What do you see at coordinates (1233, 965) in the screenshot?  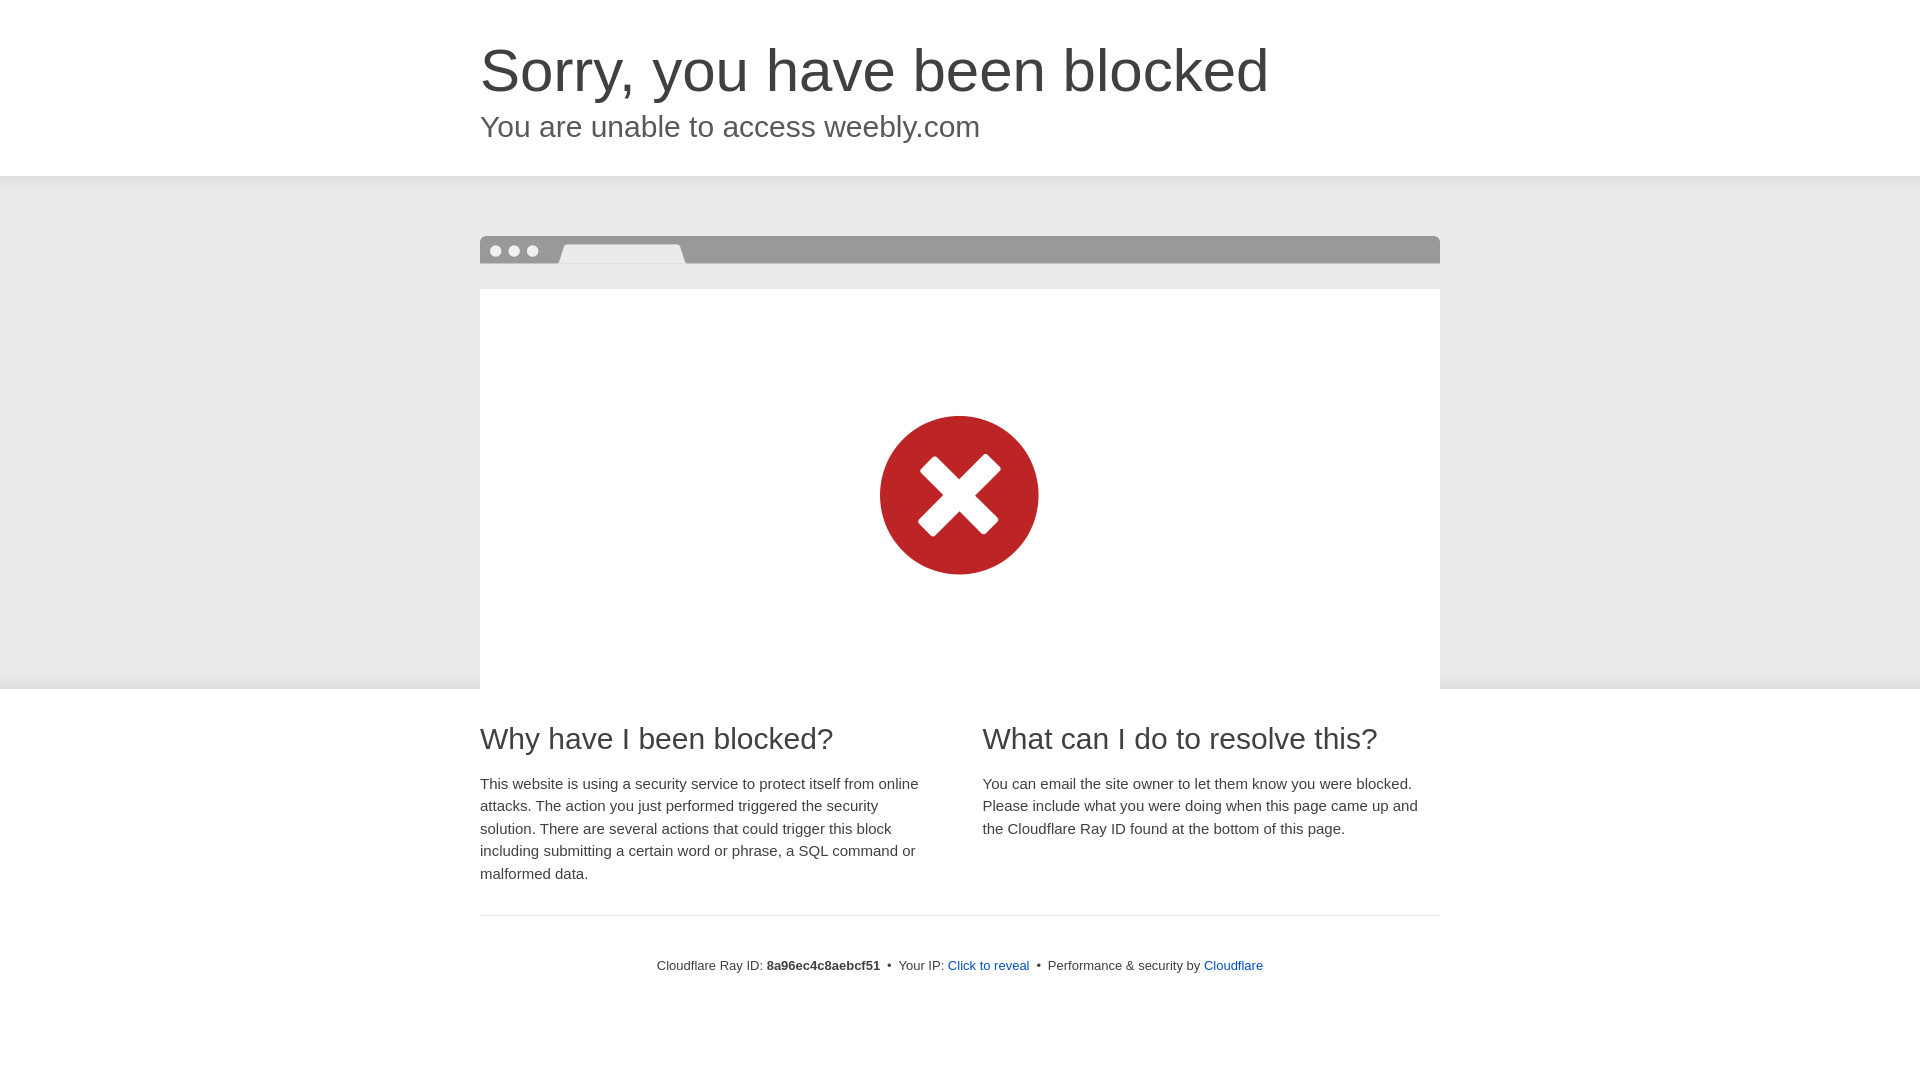 I see `Cloudflare` at bounding box center [1233, 965].